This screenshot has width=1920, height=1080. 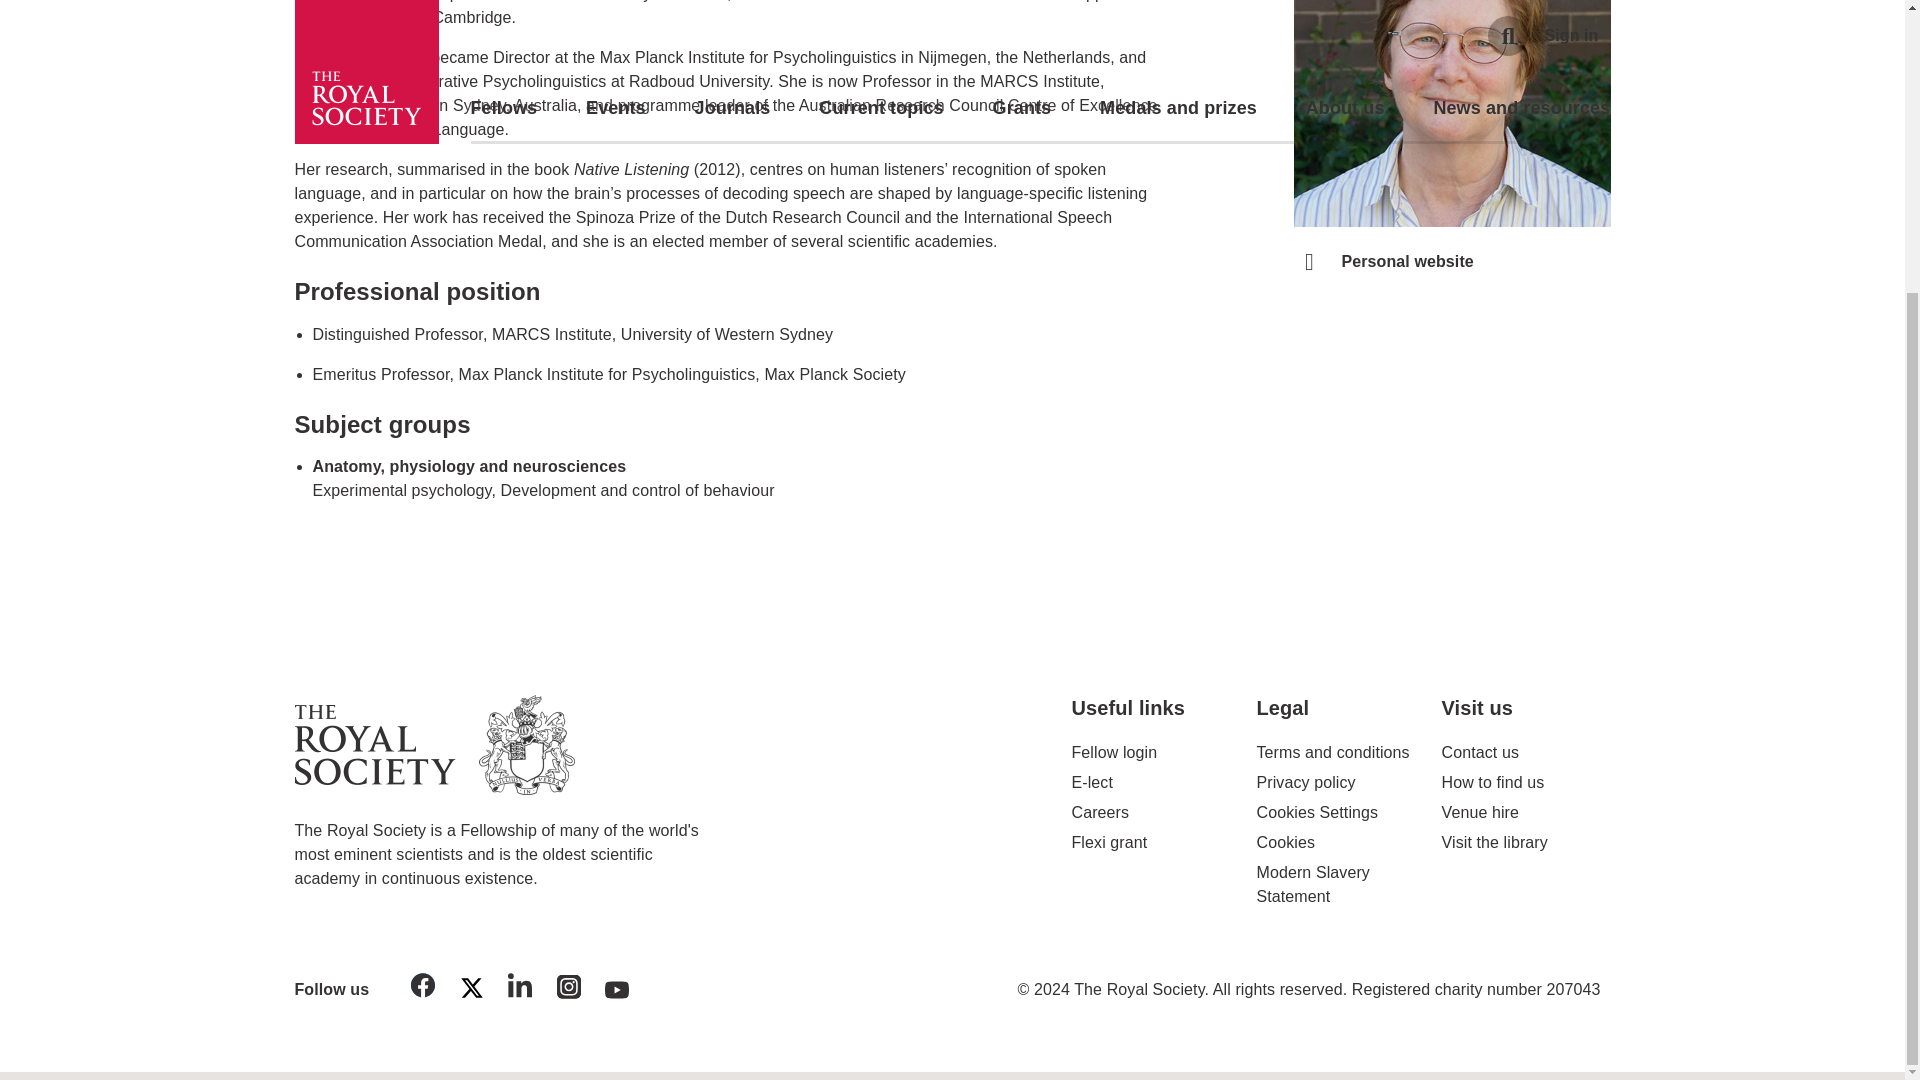 What do you see at coordinates (569, 990) in the screenshot?
I see `Instagram` at bounding box center [569, 990].